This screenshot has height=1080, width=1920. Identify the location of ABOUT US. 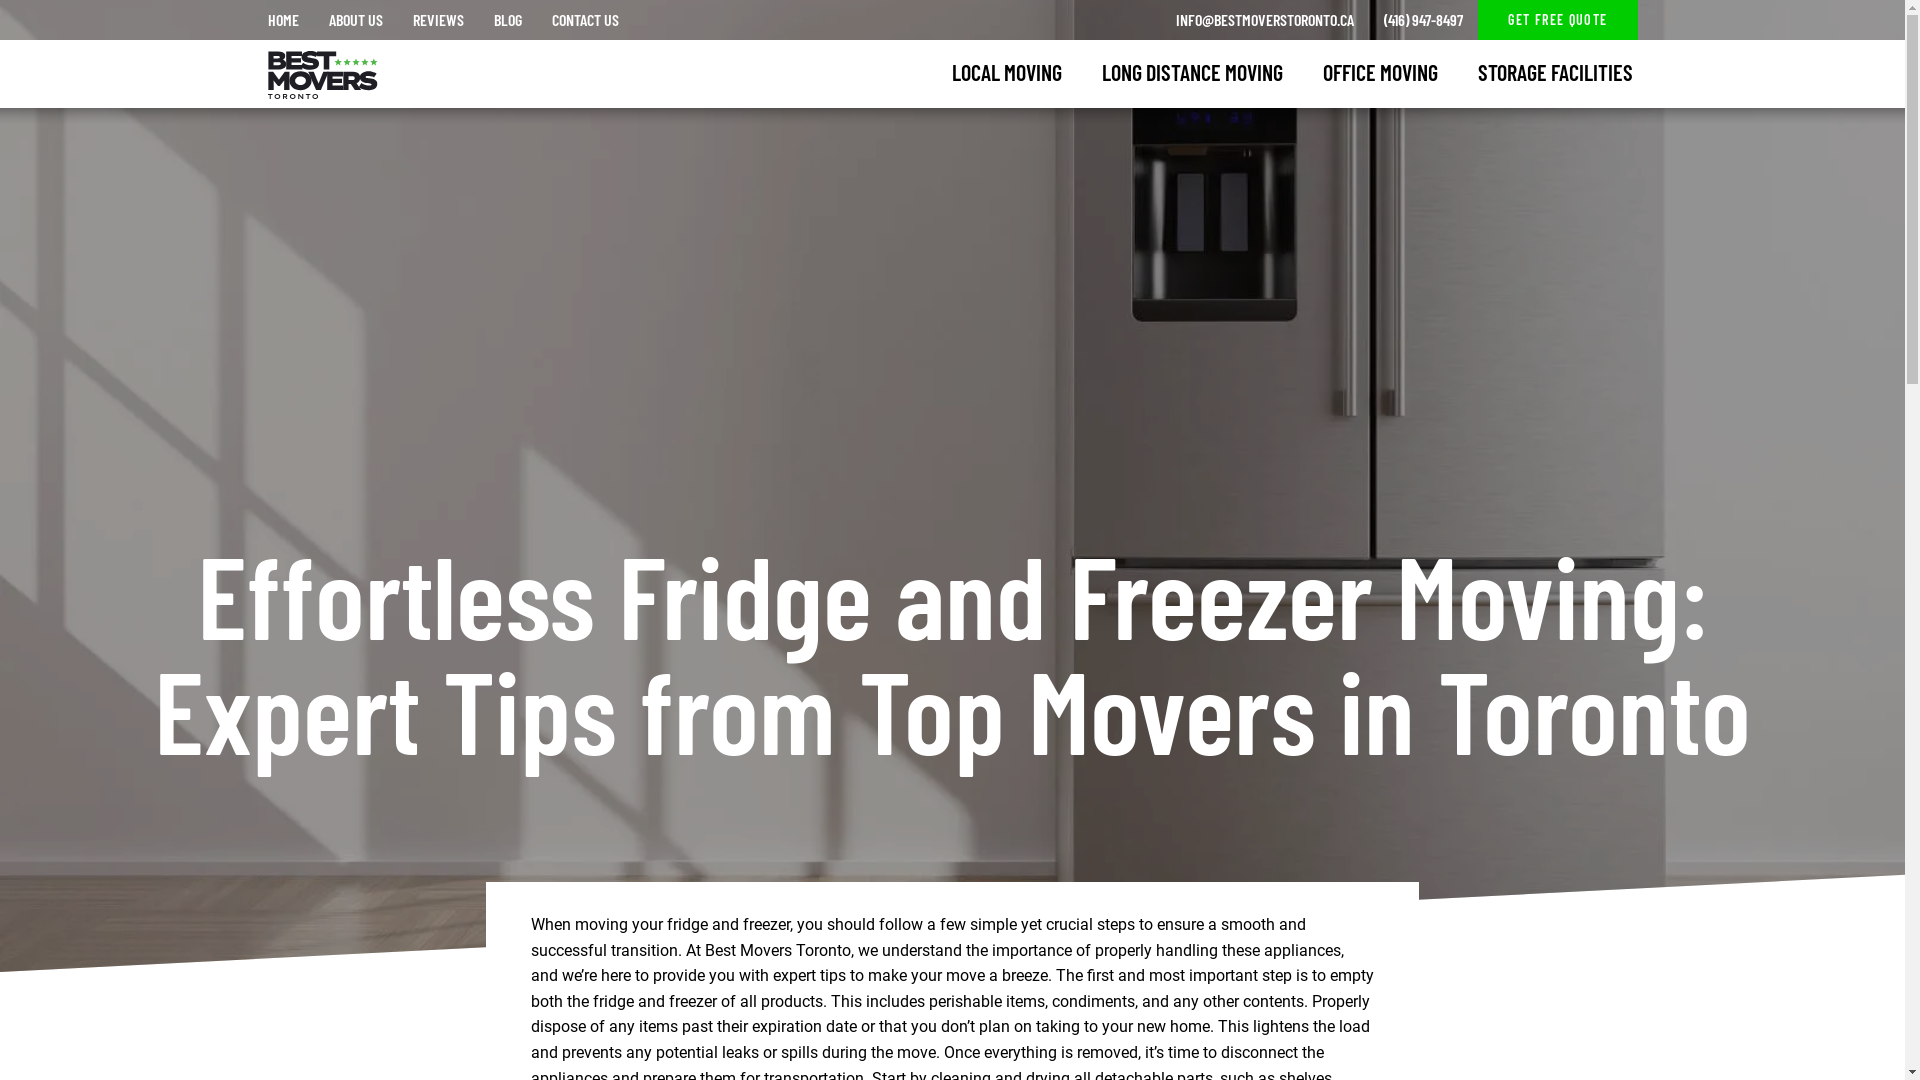
(356, 20).